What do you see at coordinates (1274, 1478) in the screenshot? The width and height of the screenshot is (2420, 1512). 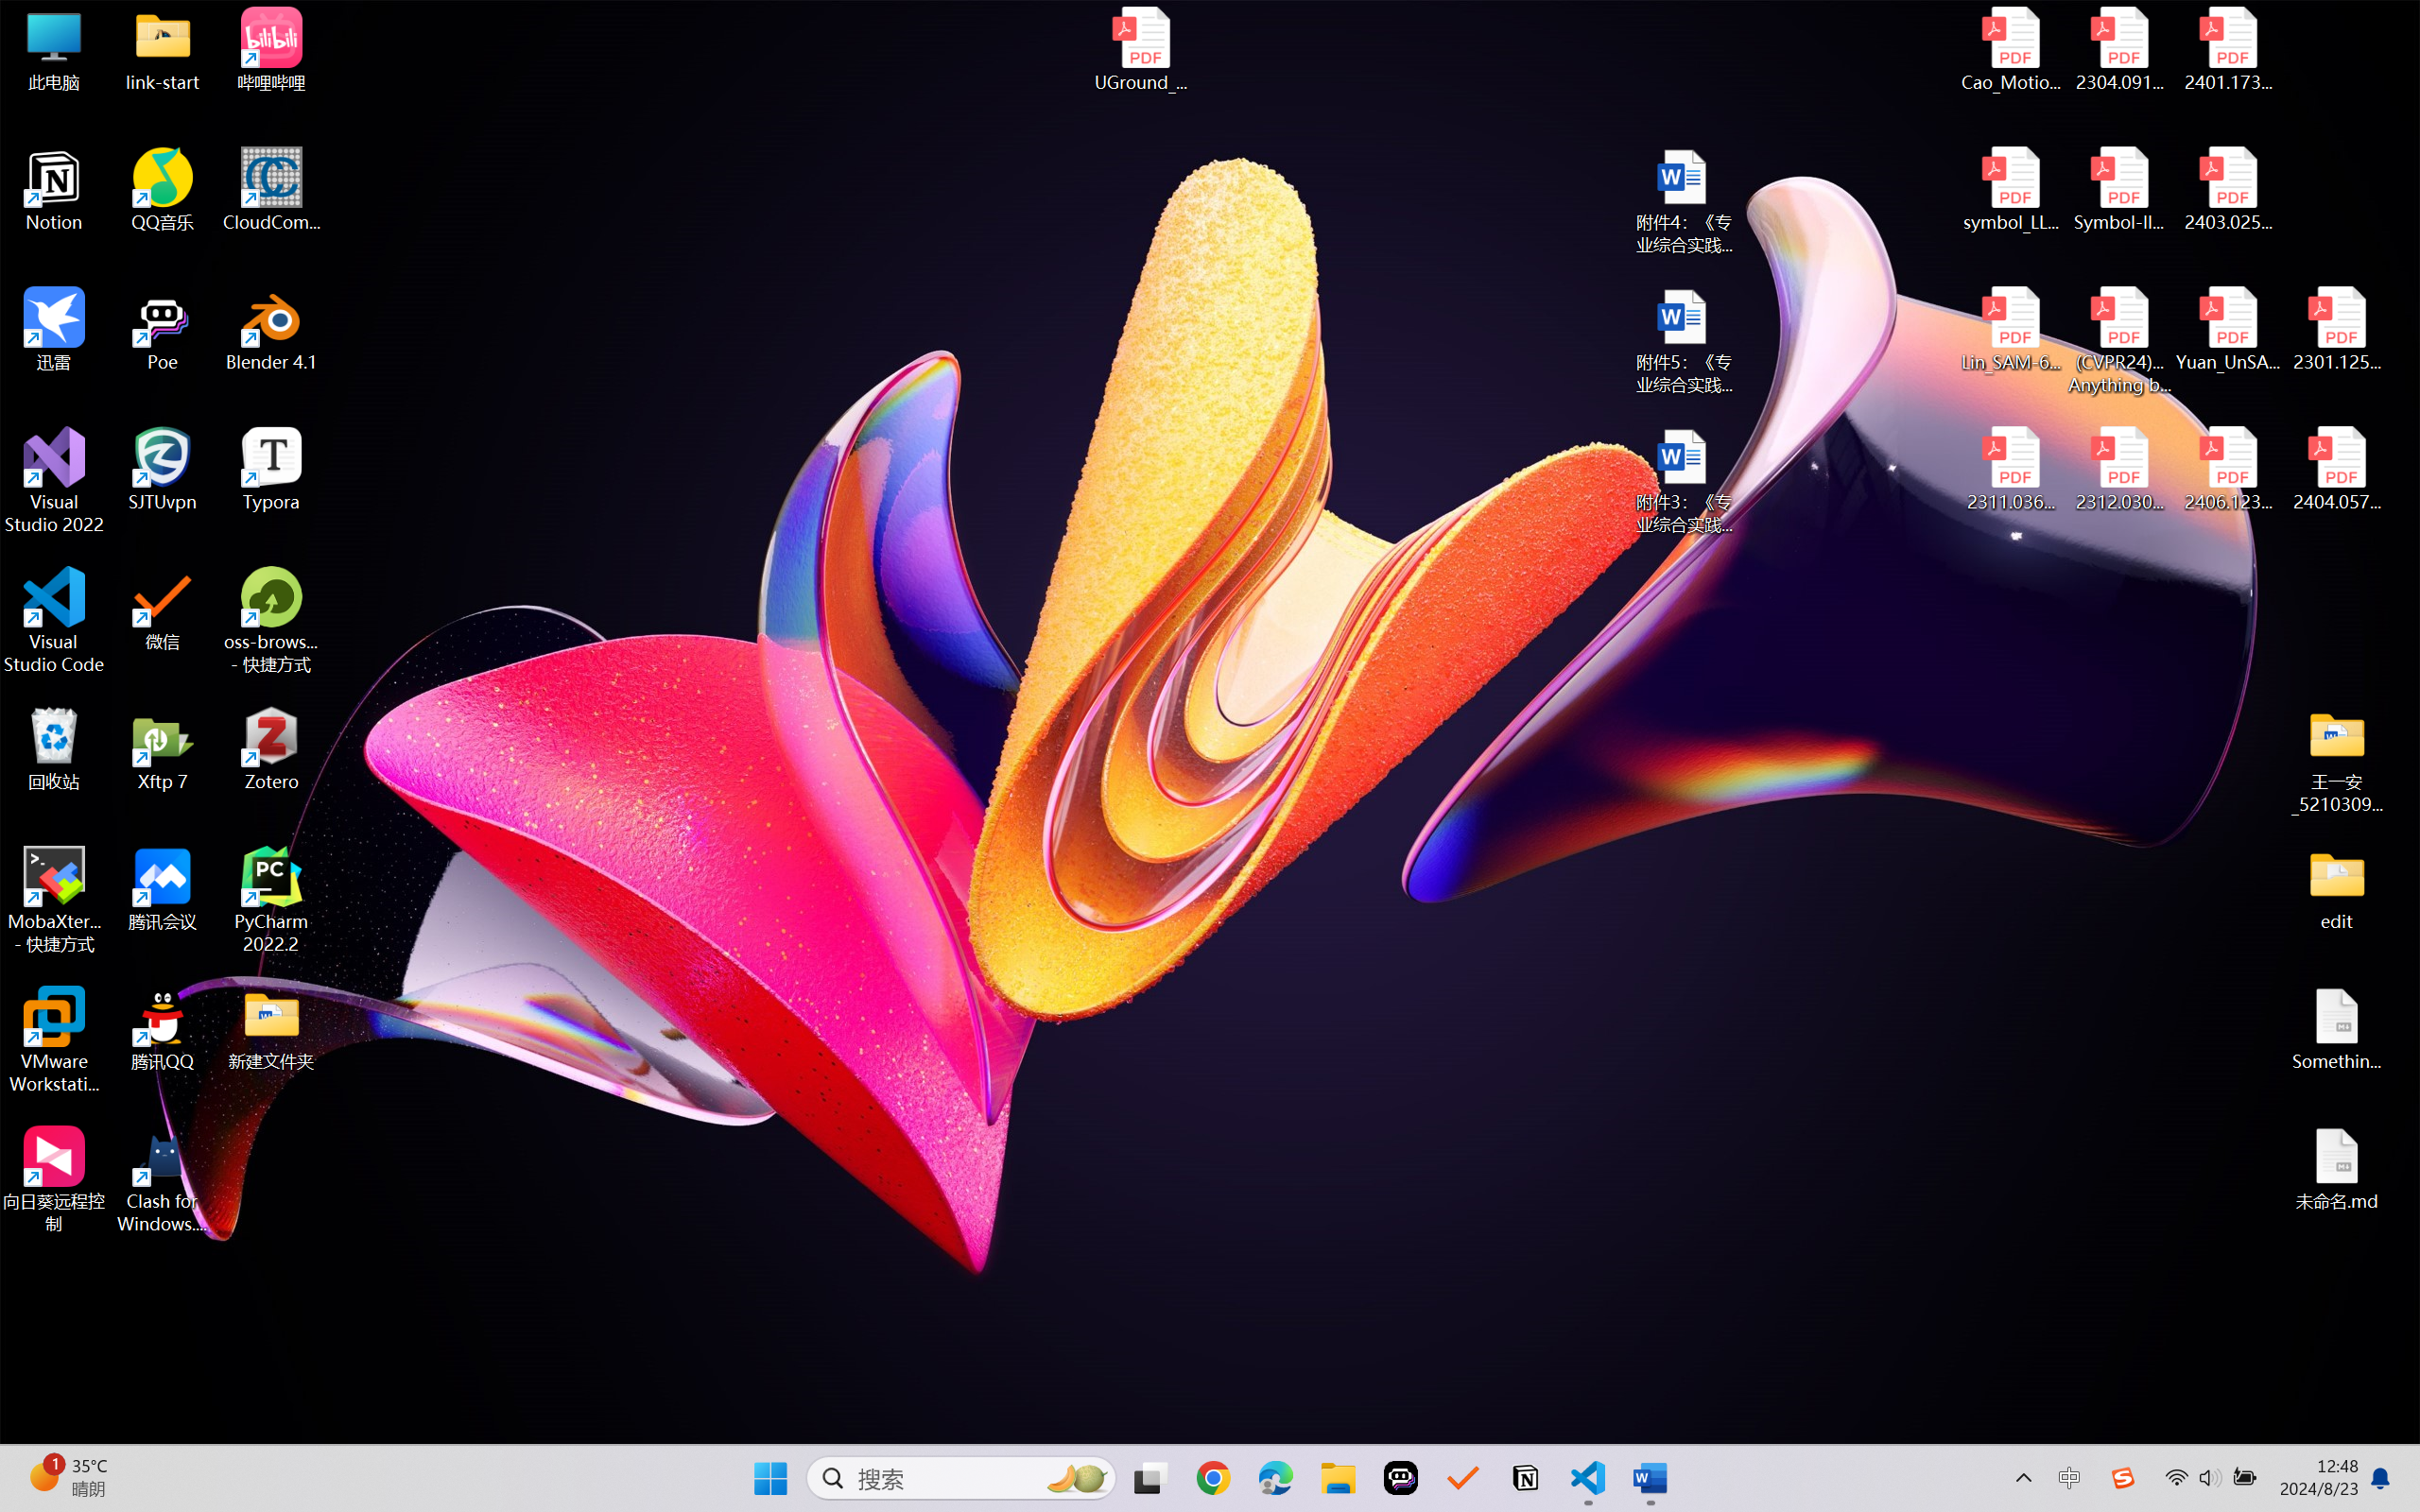 I see `Microsoft Edge` at bounding box center [1274, 1478].